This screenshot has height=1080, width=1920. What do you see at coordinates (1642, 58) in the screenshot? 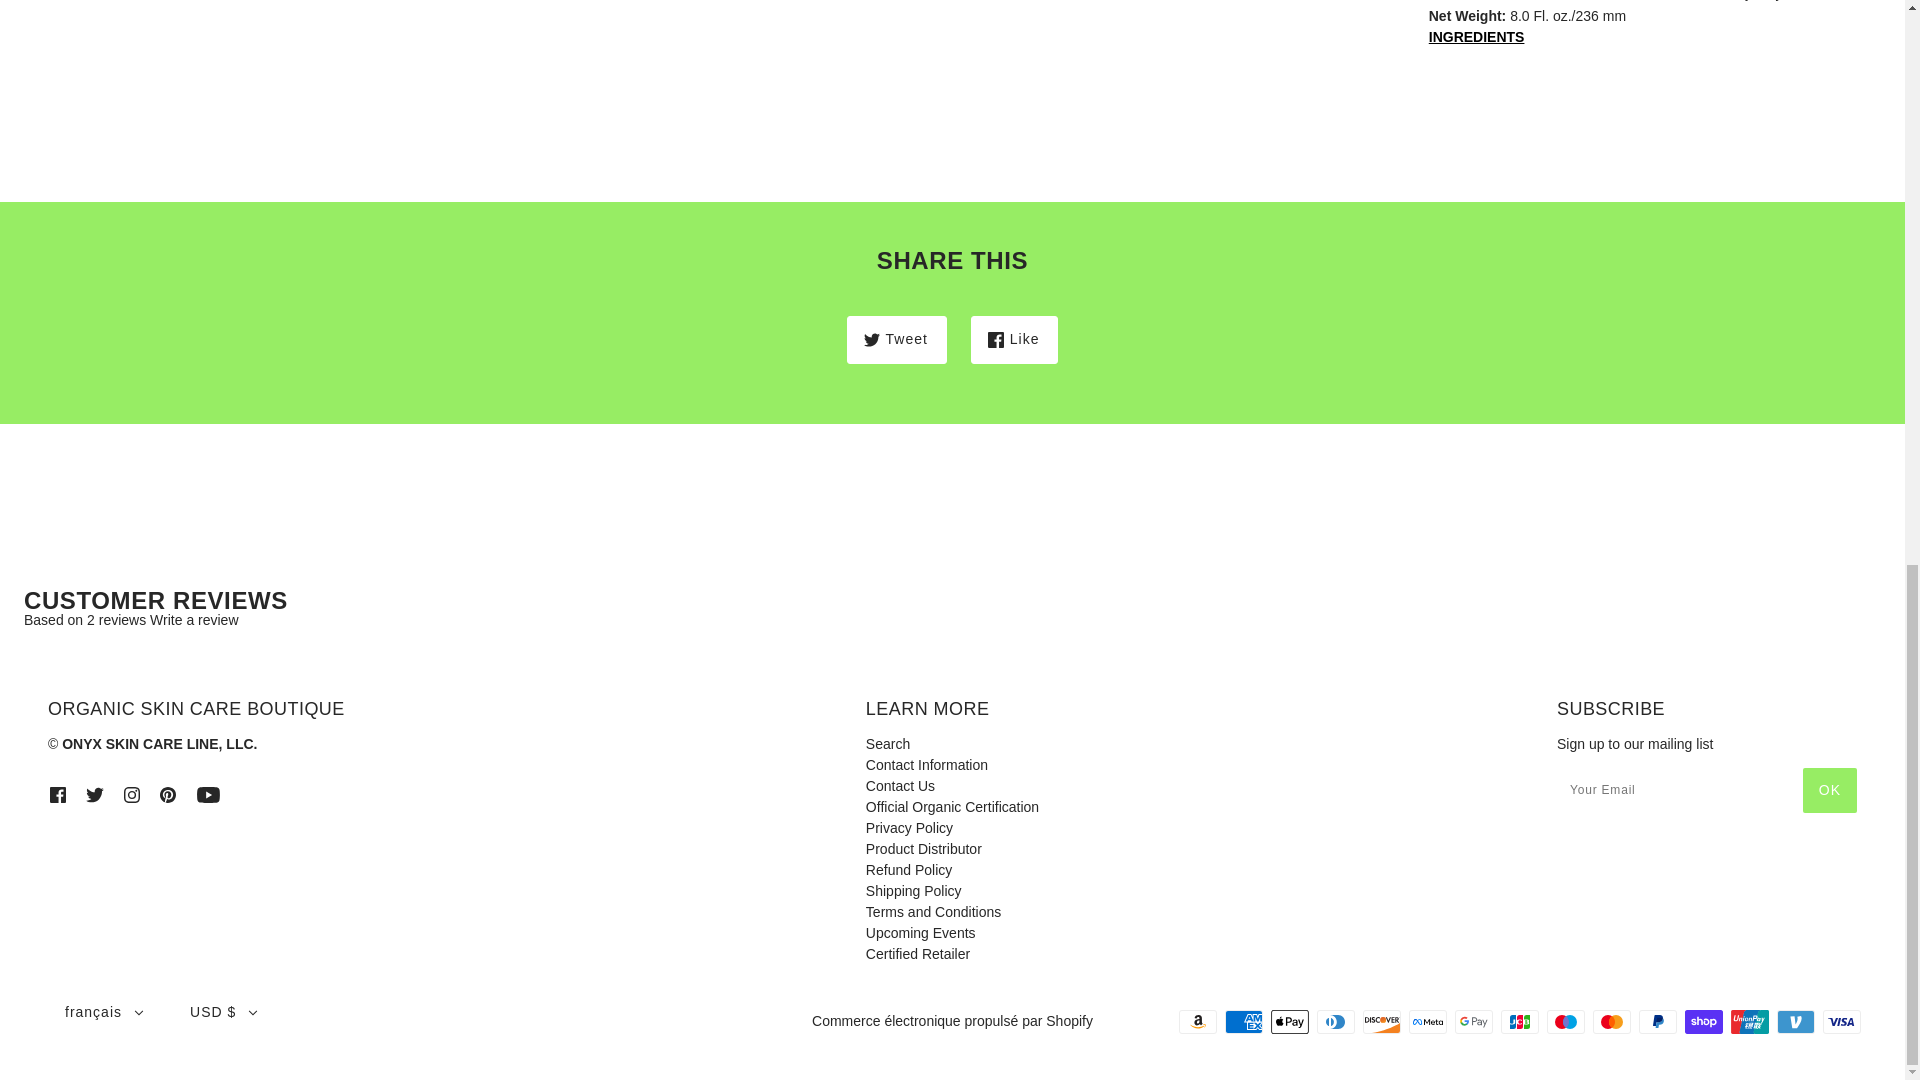
I see `Ingredients` at bounding box center [1642, 58].